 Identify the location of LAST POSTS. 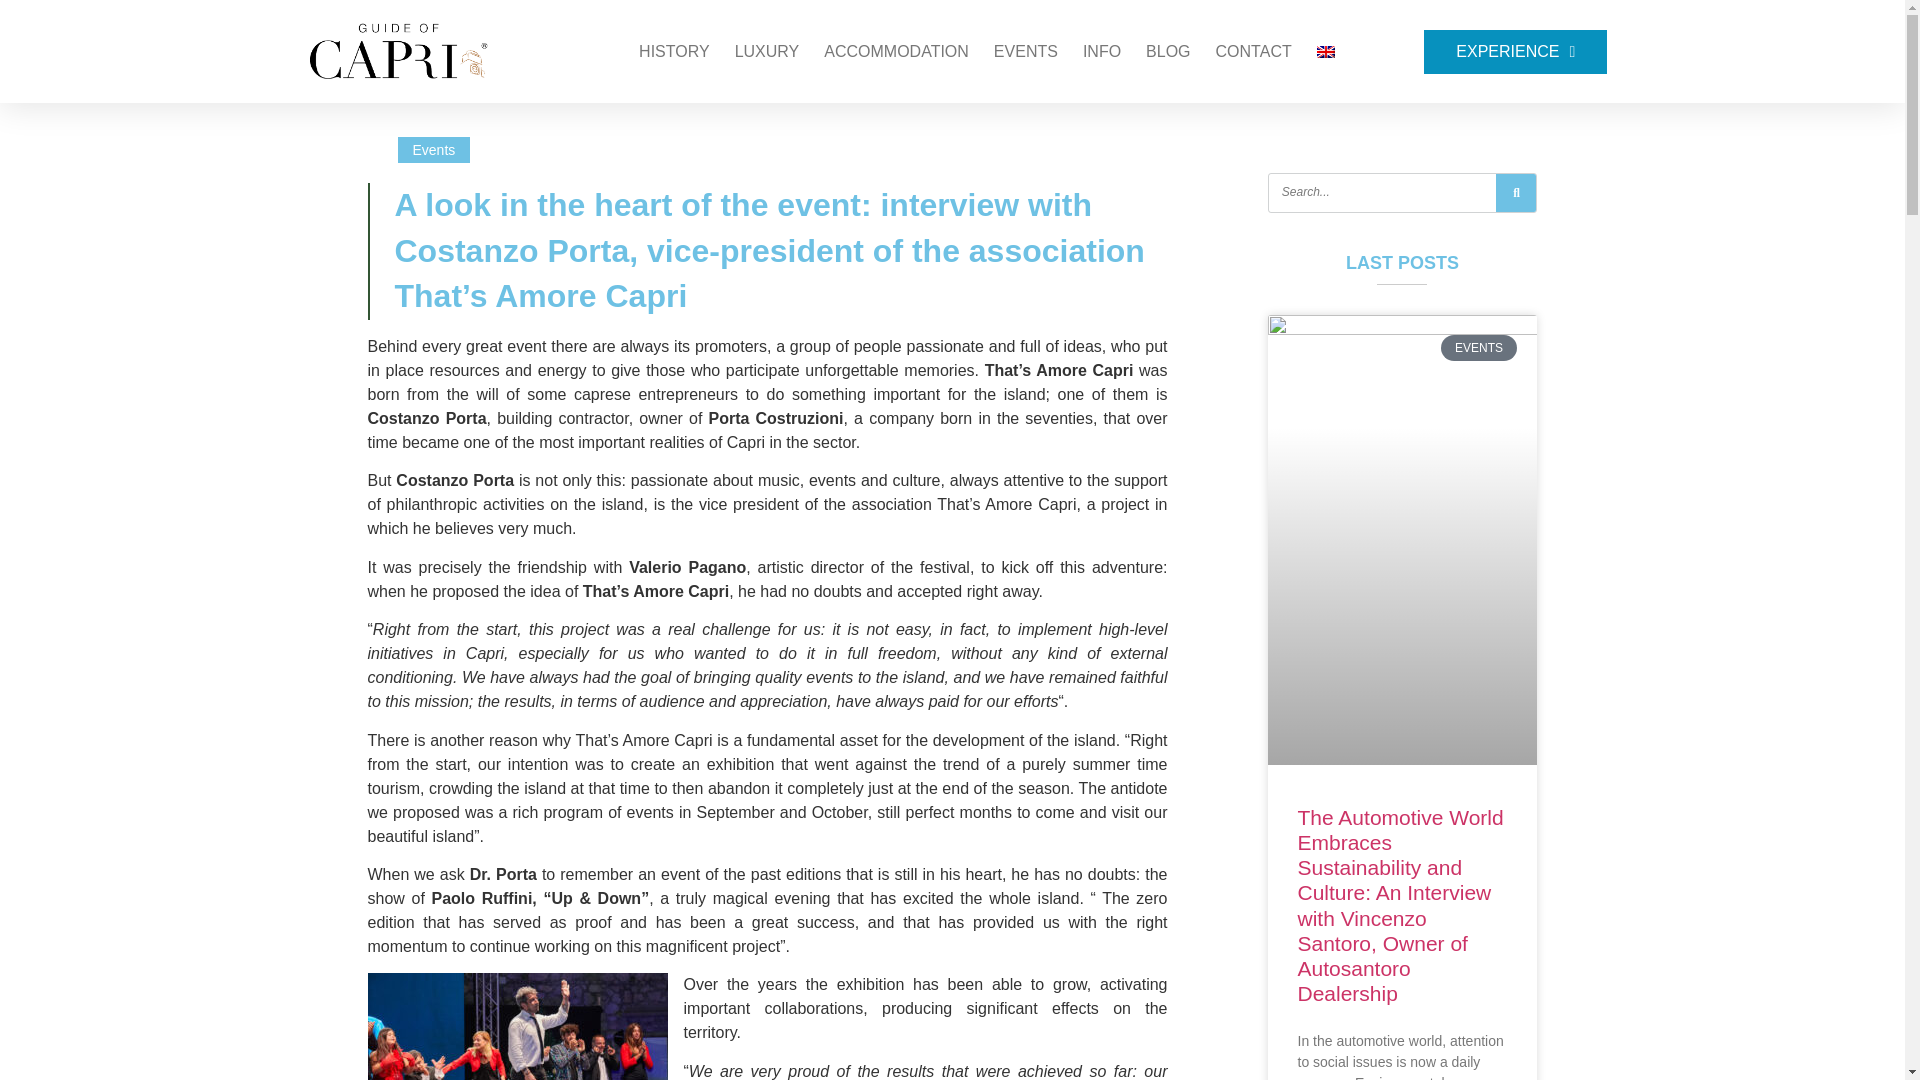
(1402, 243).